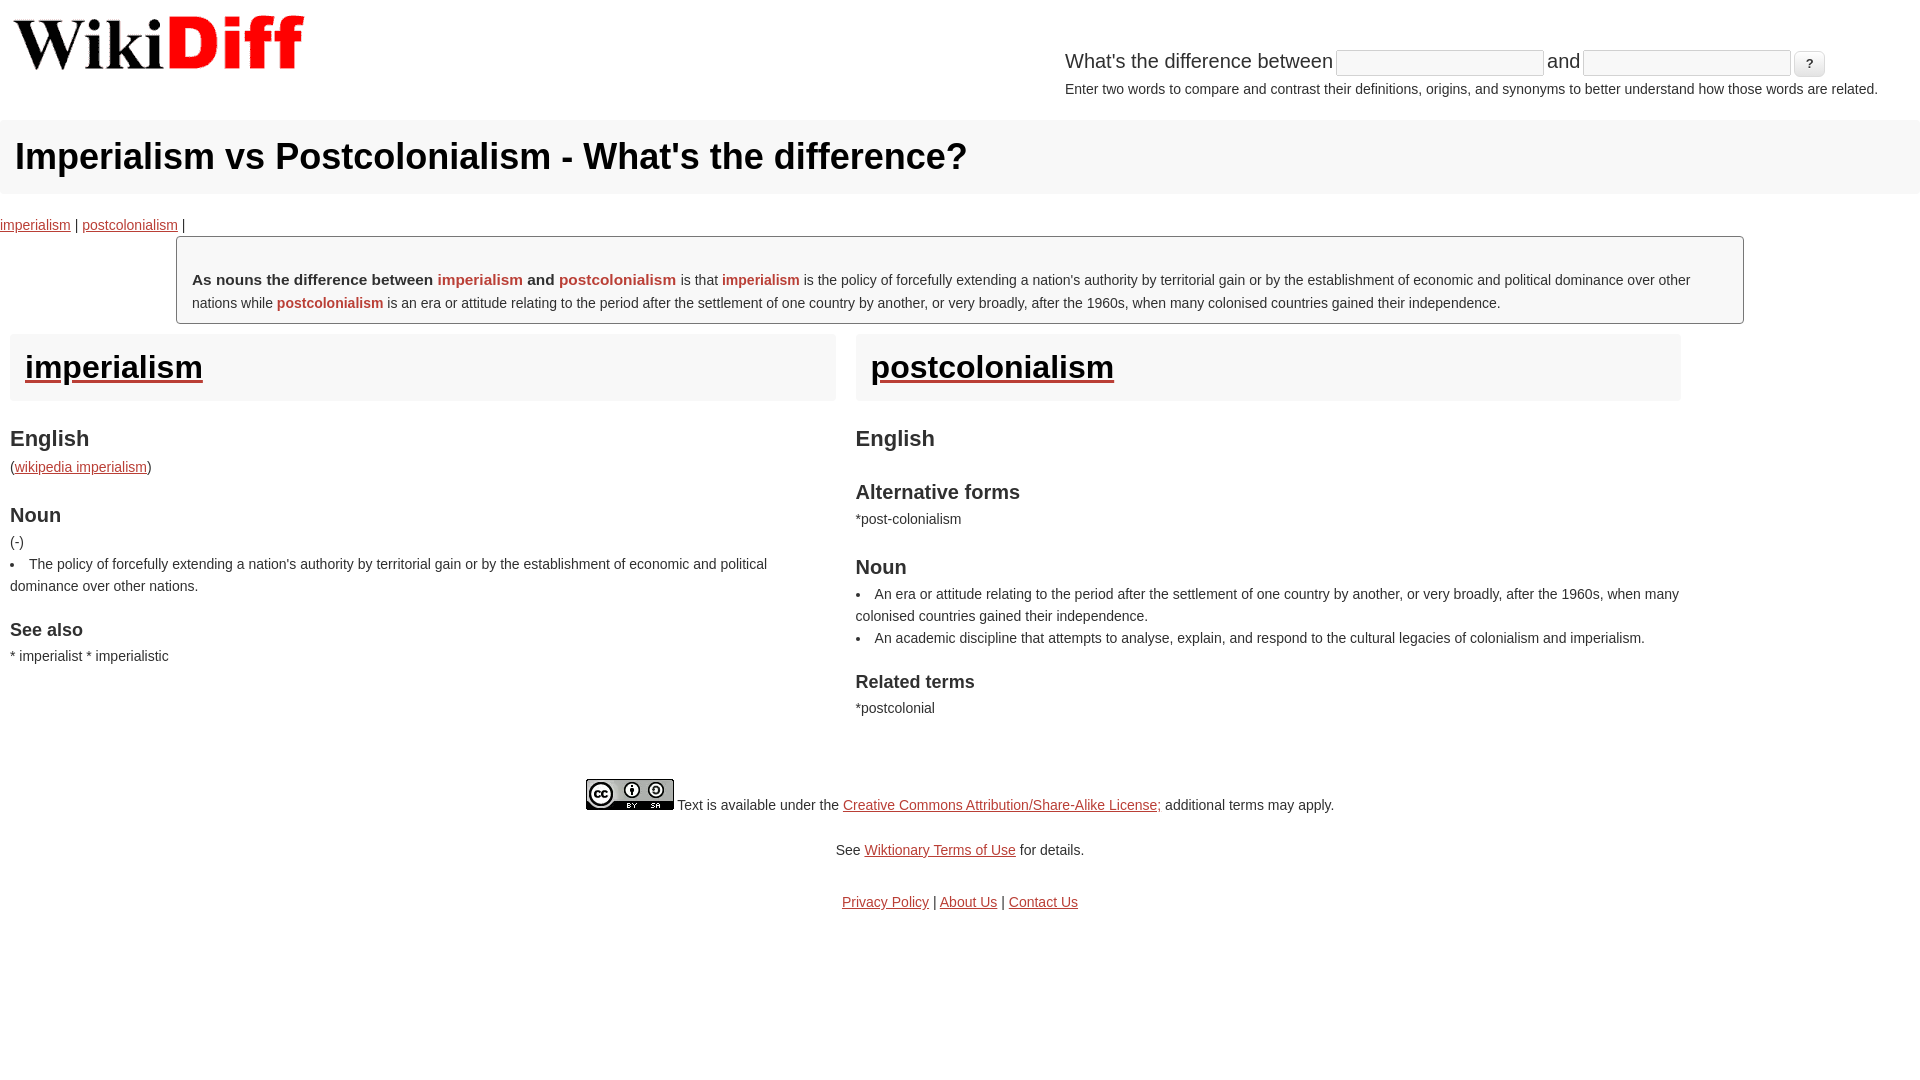 This screenshot has height=1080, width=1920. What do you see at coordinates (1043, 902) in the screenshot?
I see `Contact Us` at bounding box center [1043, 902].